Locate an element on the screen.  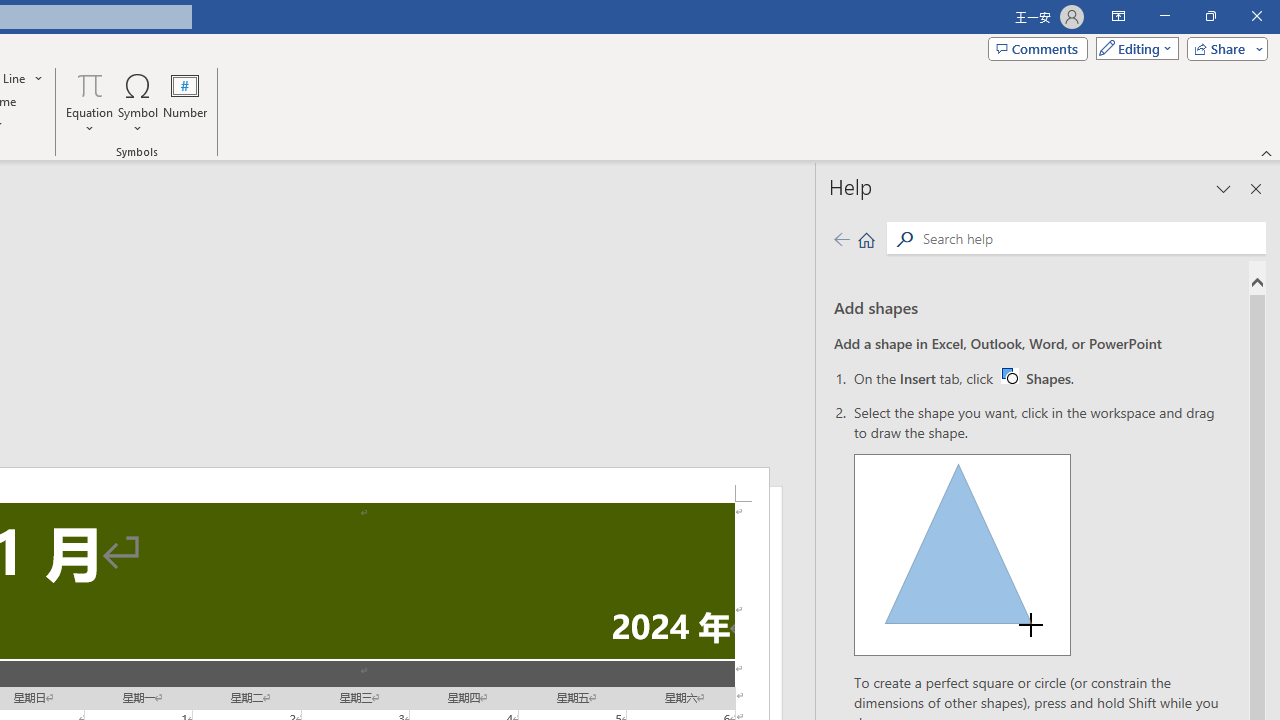
Previous page is located at coordinates (1036, 378).